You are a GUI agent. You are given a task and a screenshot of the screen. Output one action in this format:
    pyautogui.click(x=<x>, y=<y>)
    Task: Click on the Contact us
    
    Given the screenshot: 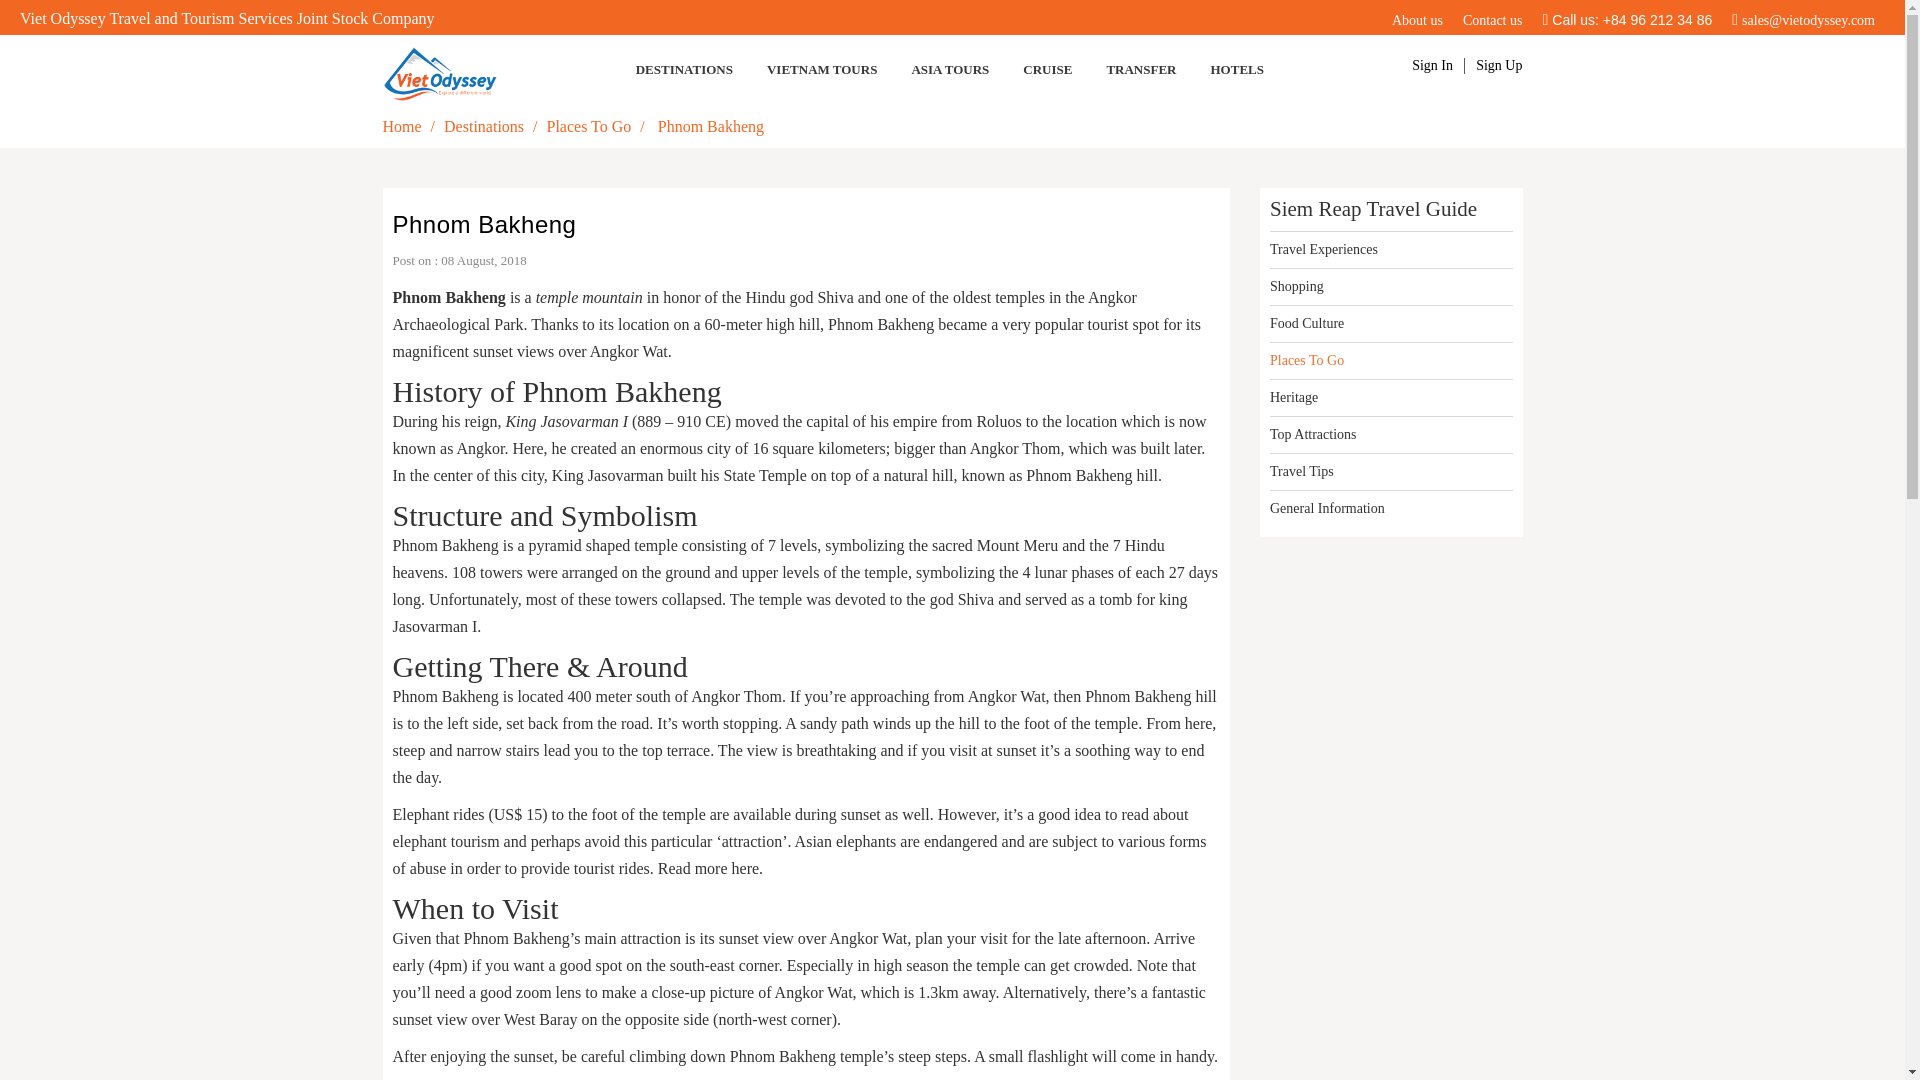 What is the action you would take?
    pyautogui.click(x=1492, y=20)
    